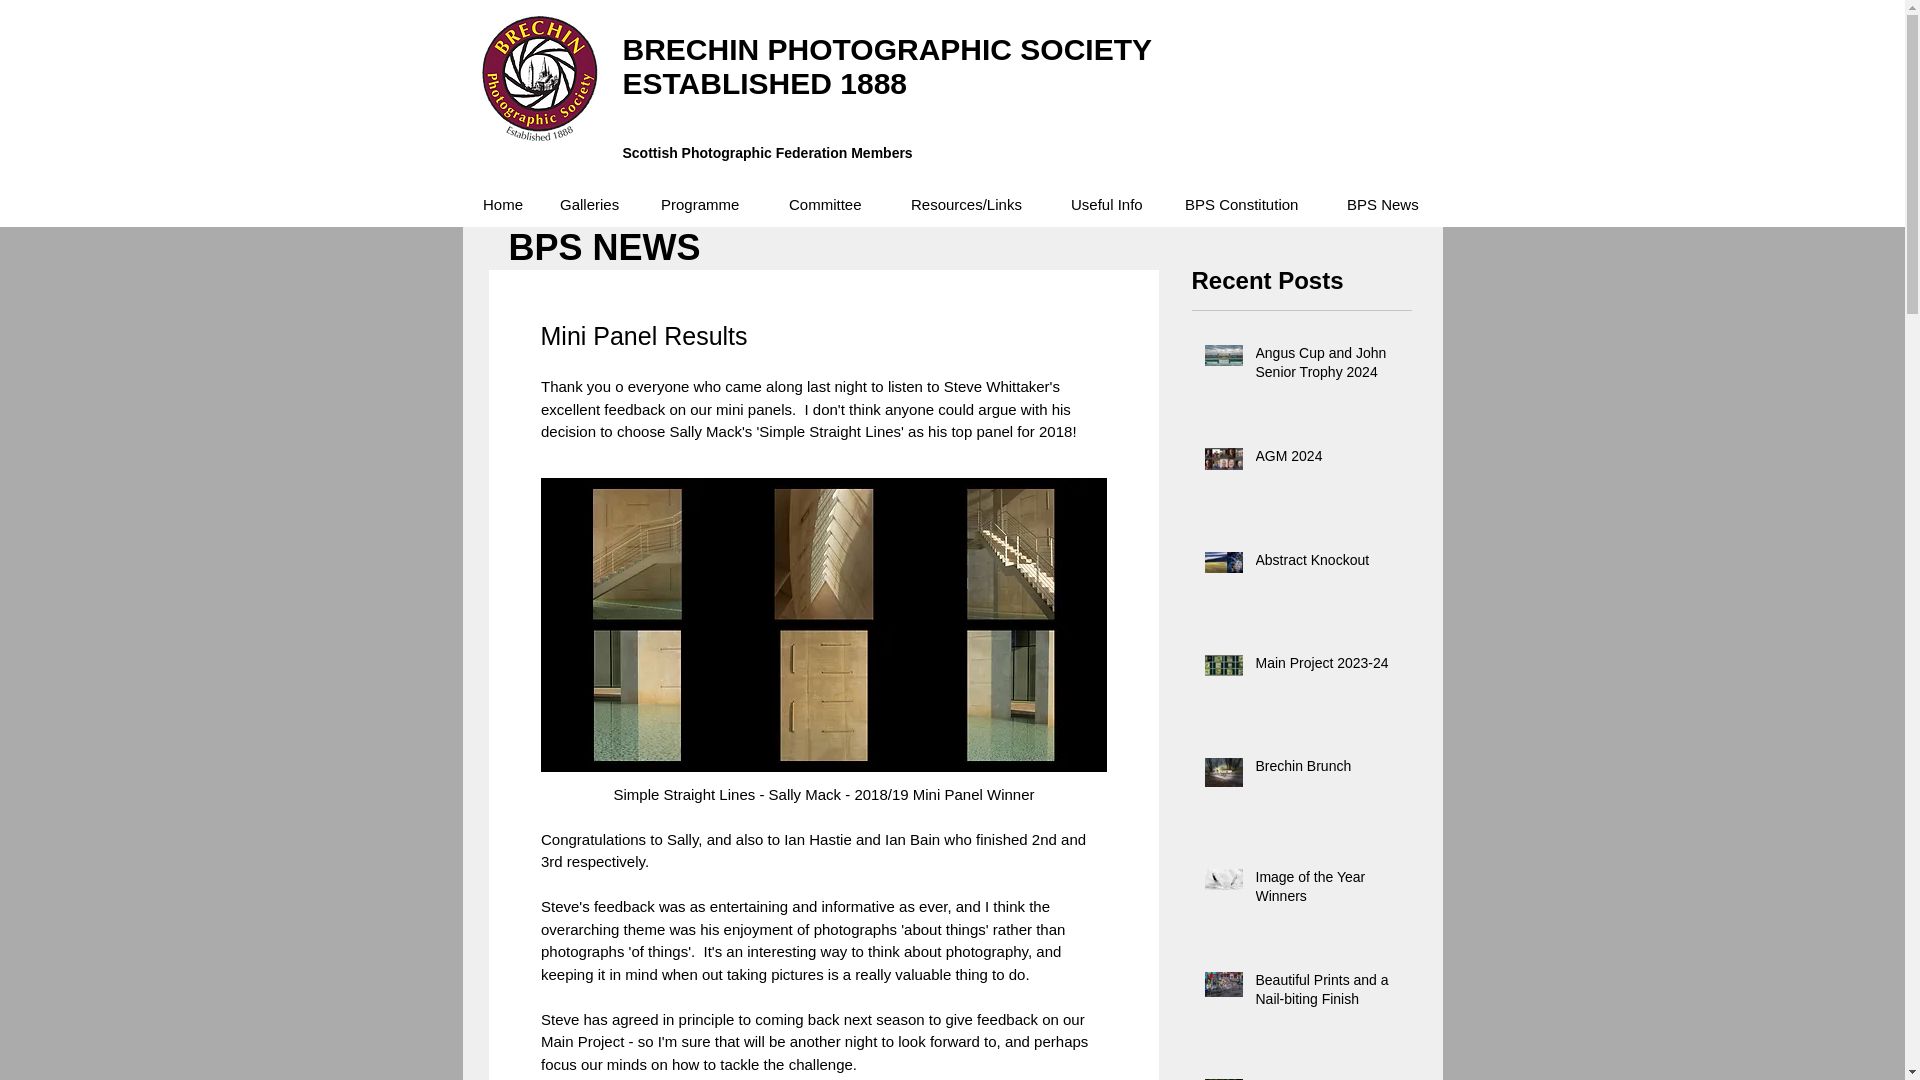  What do you see at coordinates (1327, 771) in the screenshot?
I see `Brechin Brunch` at bounding box center [1327, 771].